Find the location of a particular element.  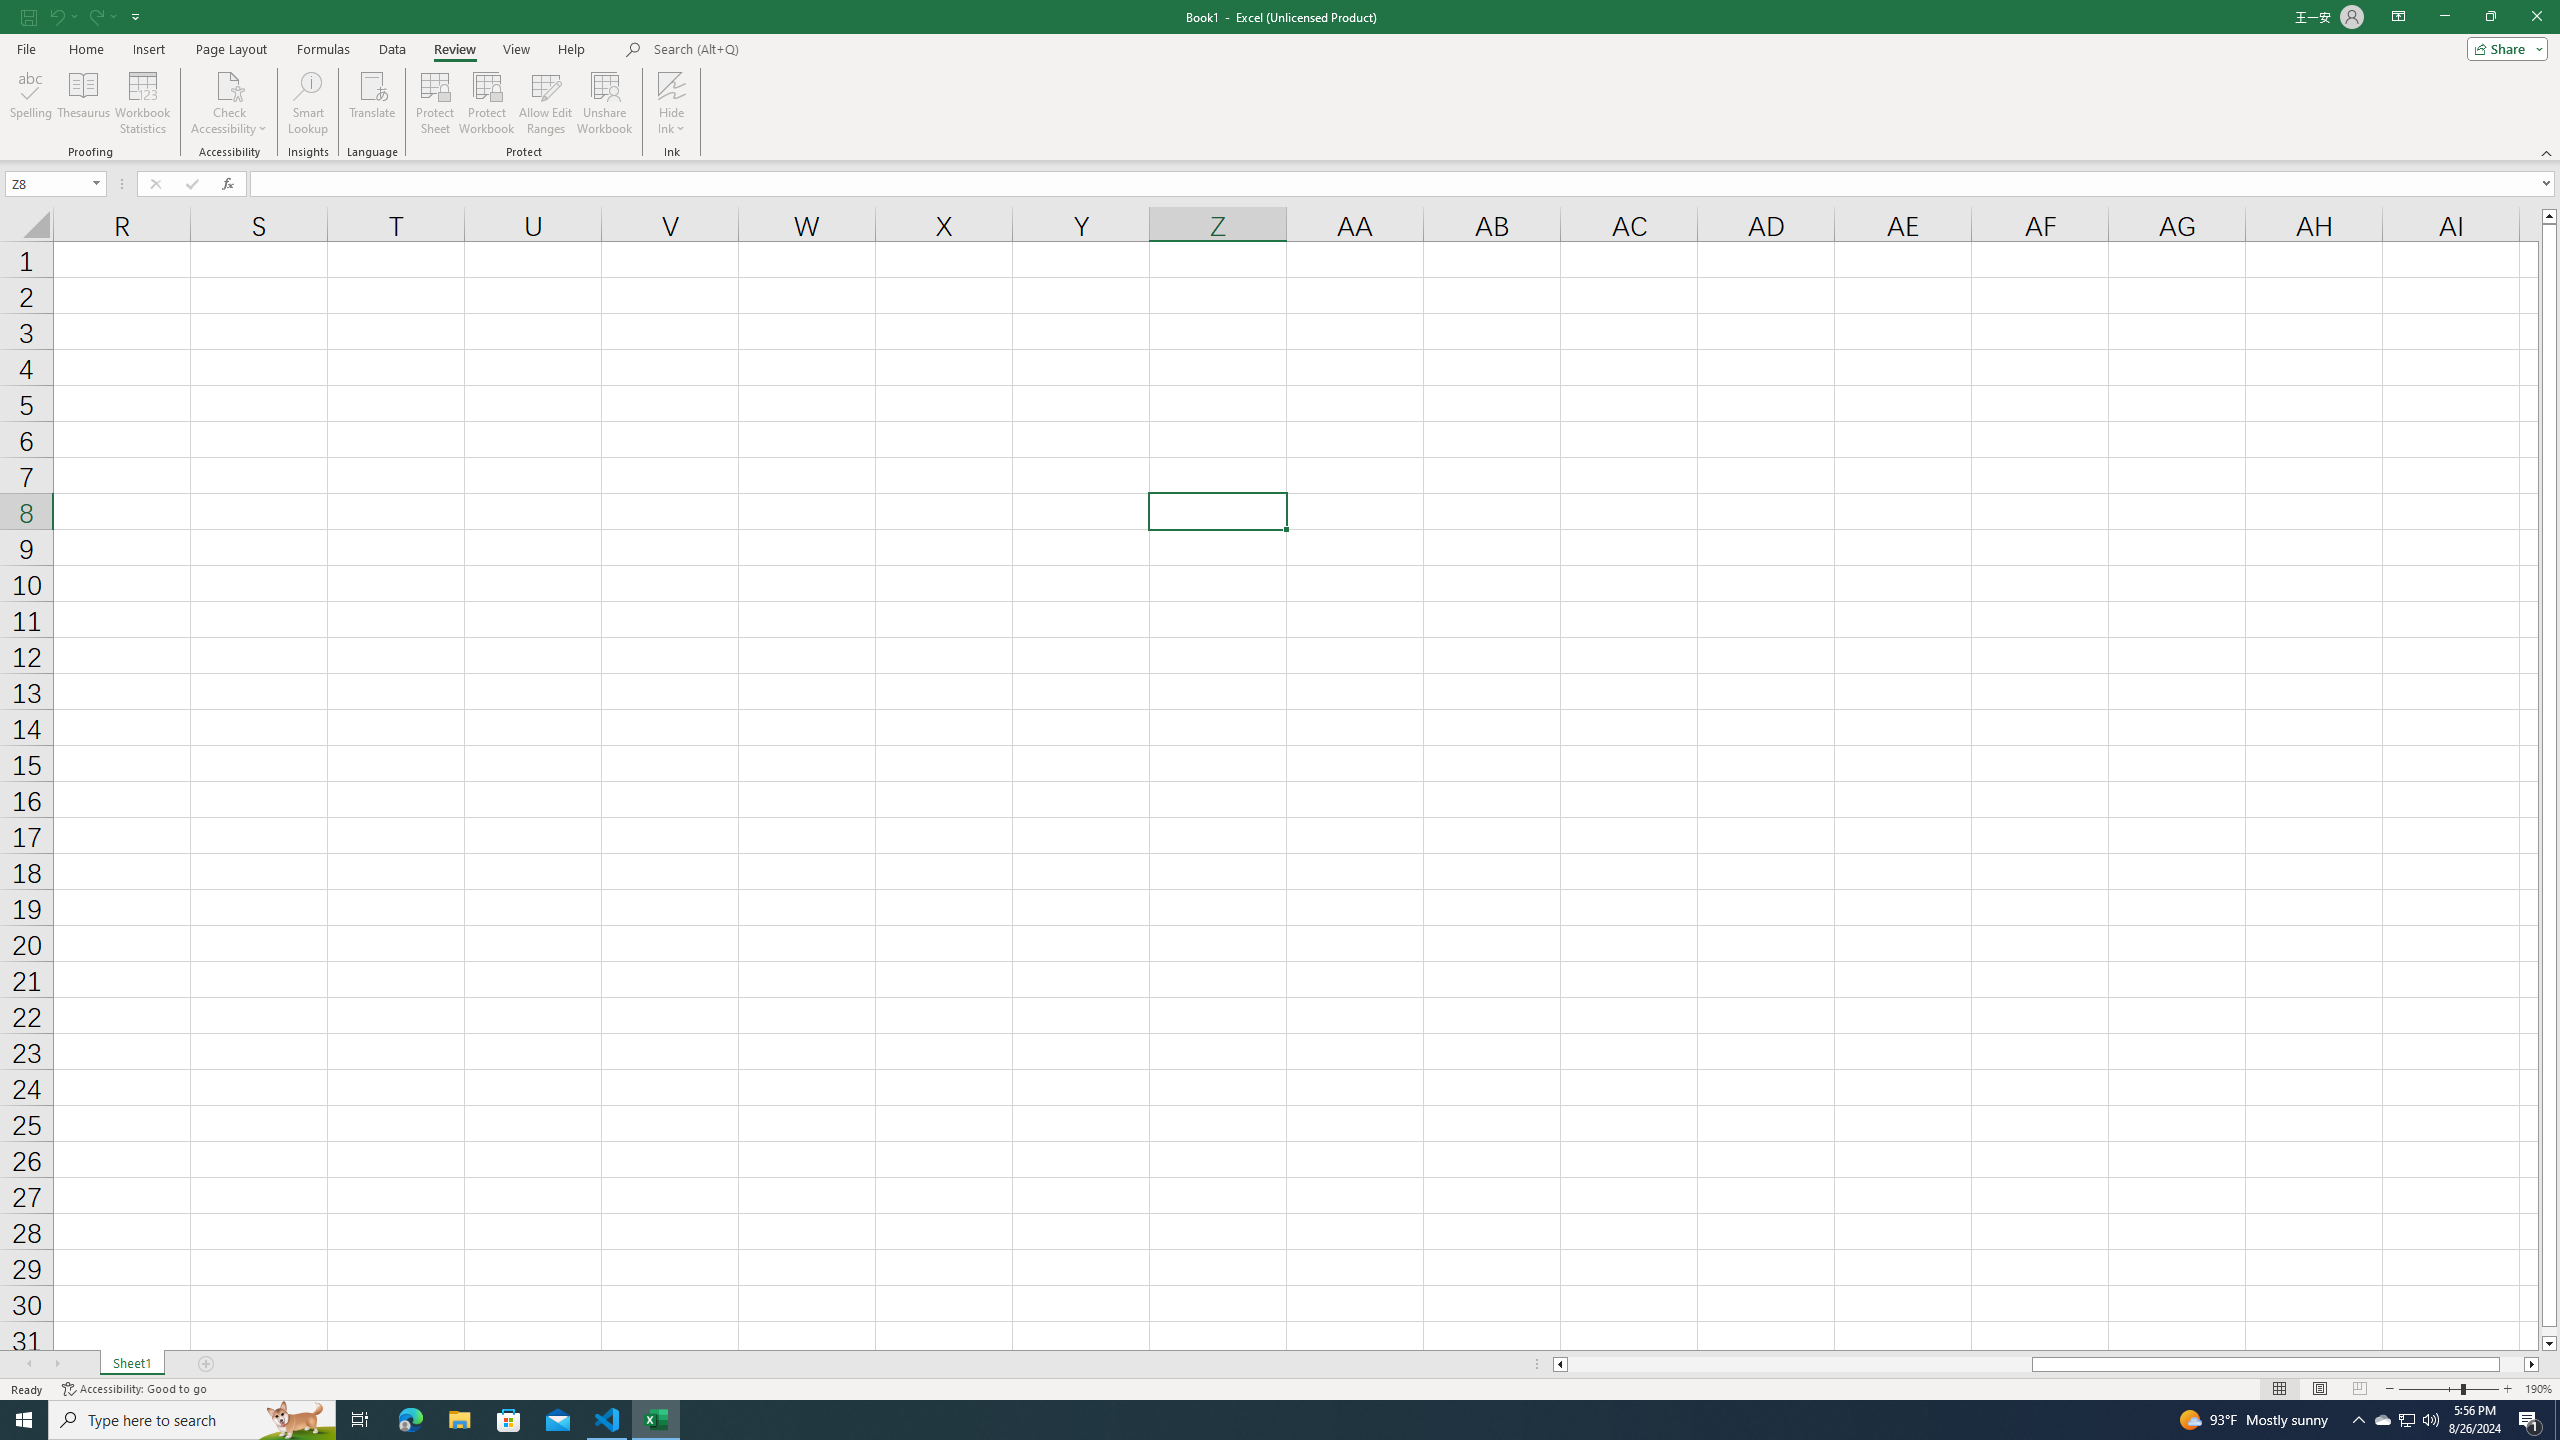

Spelling... is located at coordinates (30, 103).